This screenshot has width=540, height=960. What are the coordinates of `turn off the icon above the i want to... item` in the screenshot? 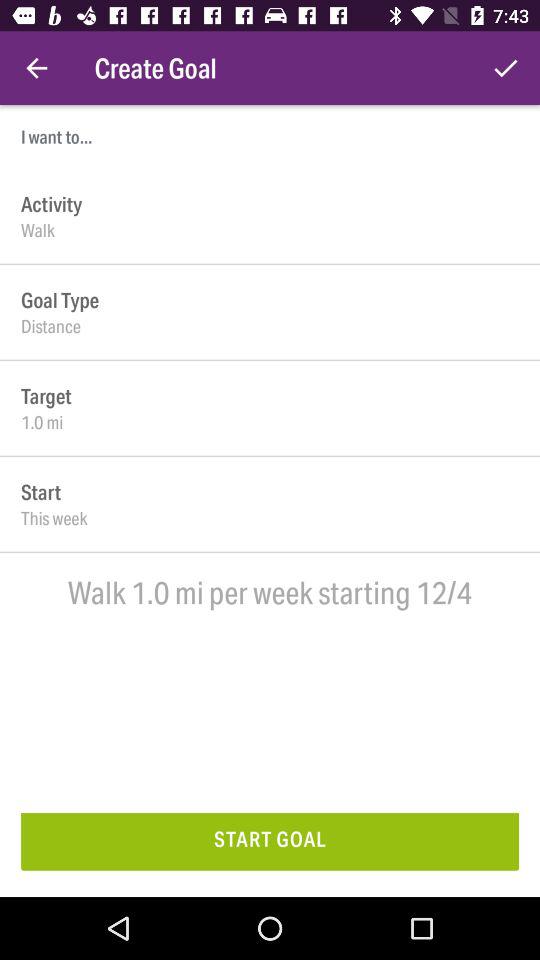 It's located at (36, 68).